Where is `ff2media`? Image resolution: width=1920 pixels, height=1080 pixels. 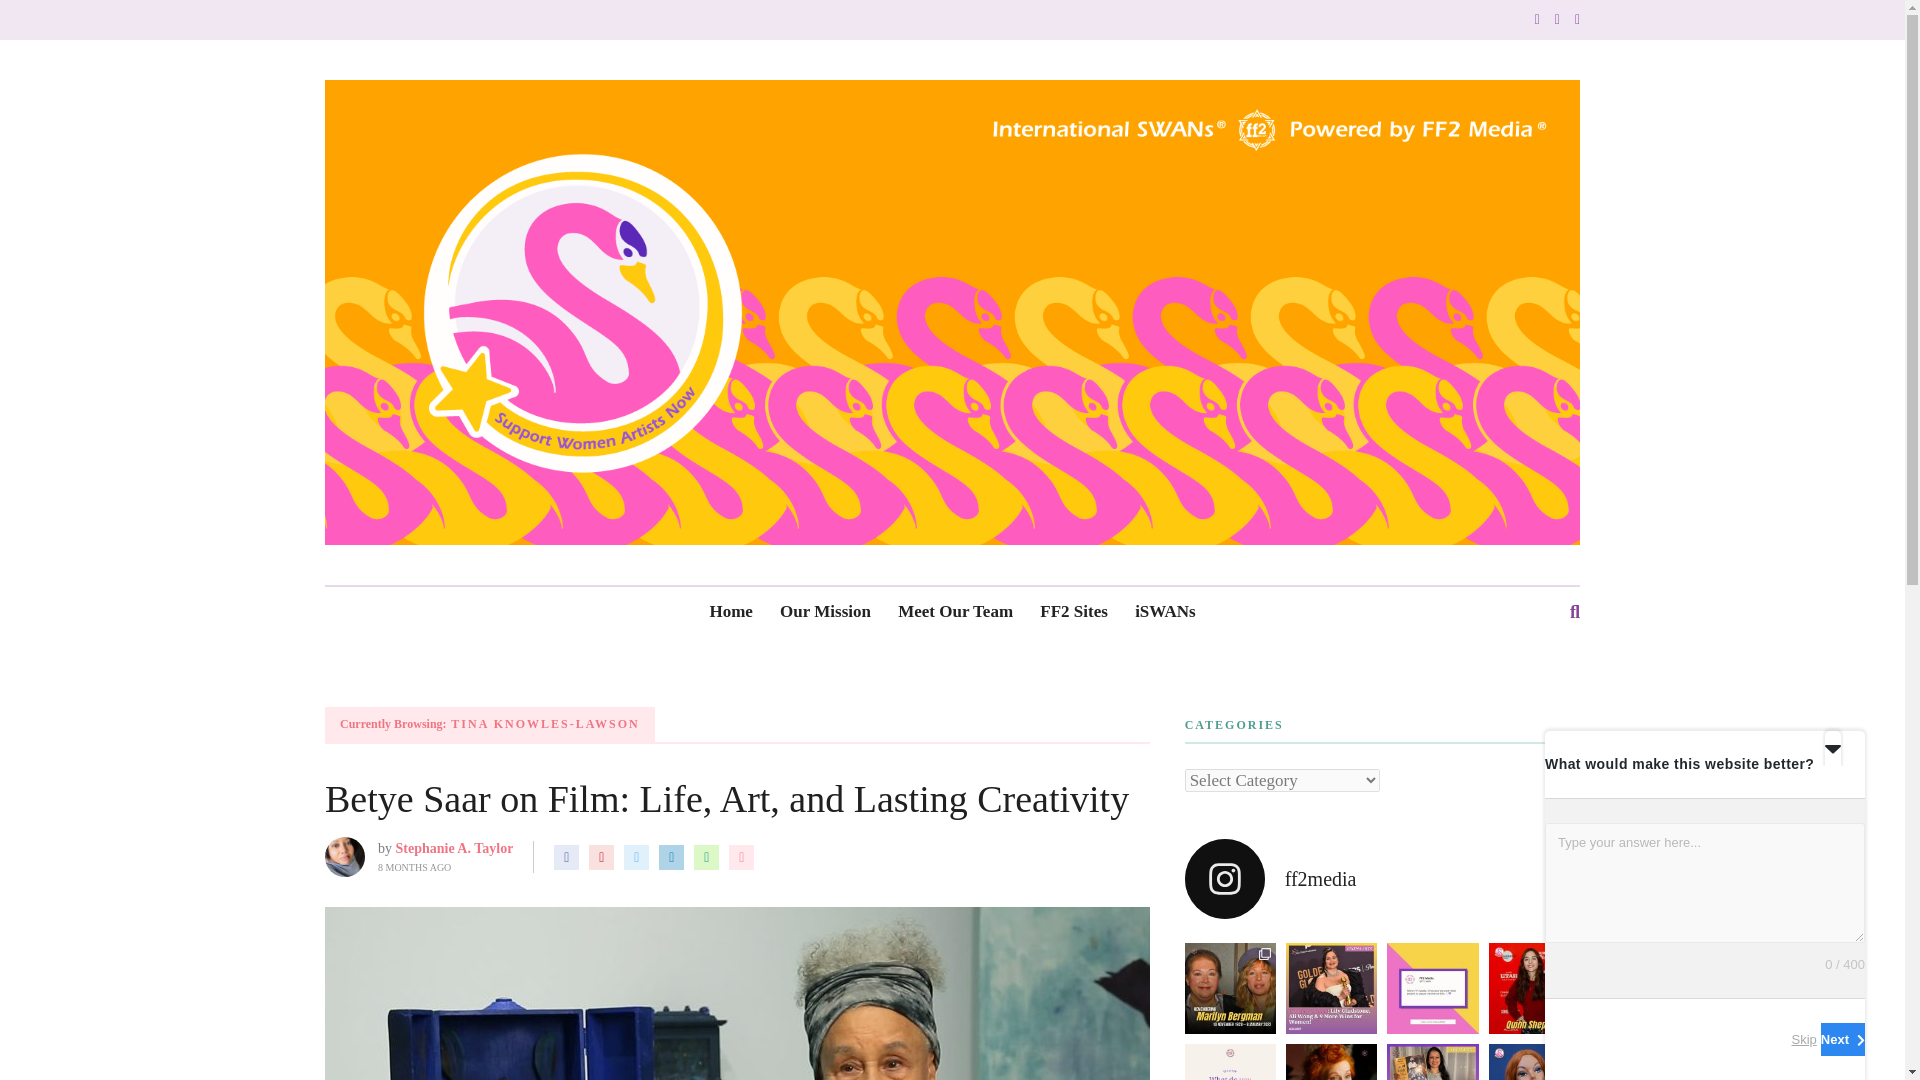
ff2media is located at coordinates (1382, 879).